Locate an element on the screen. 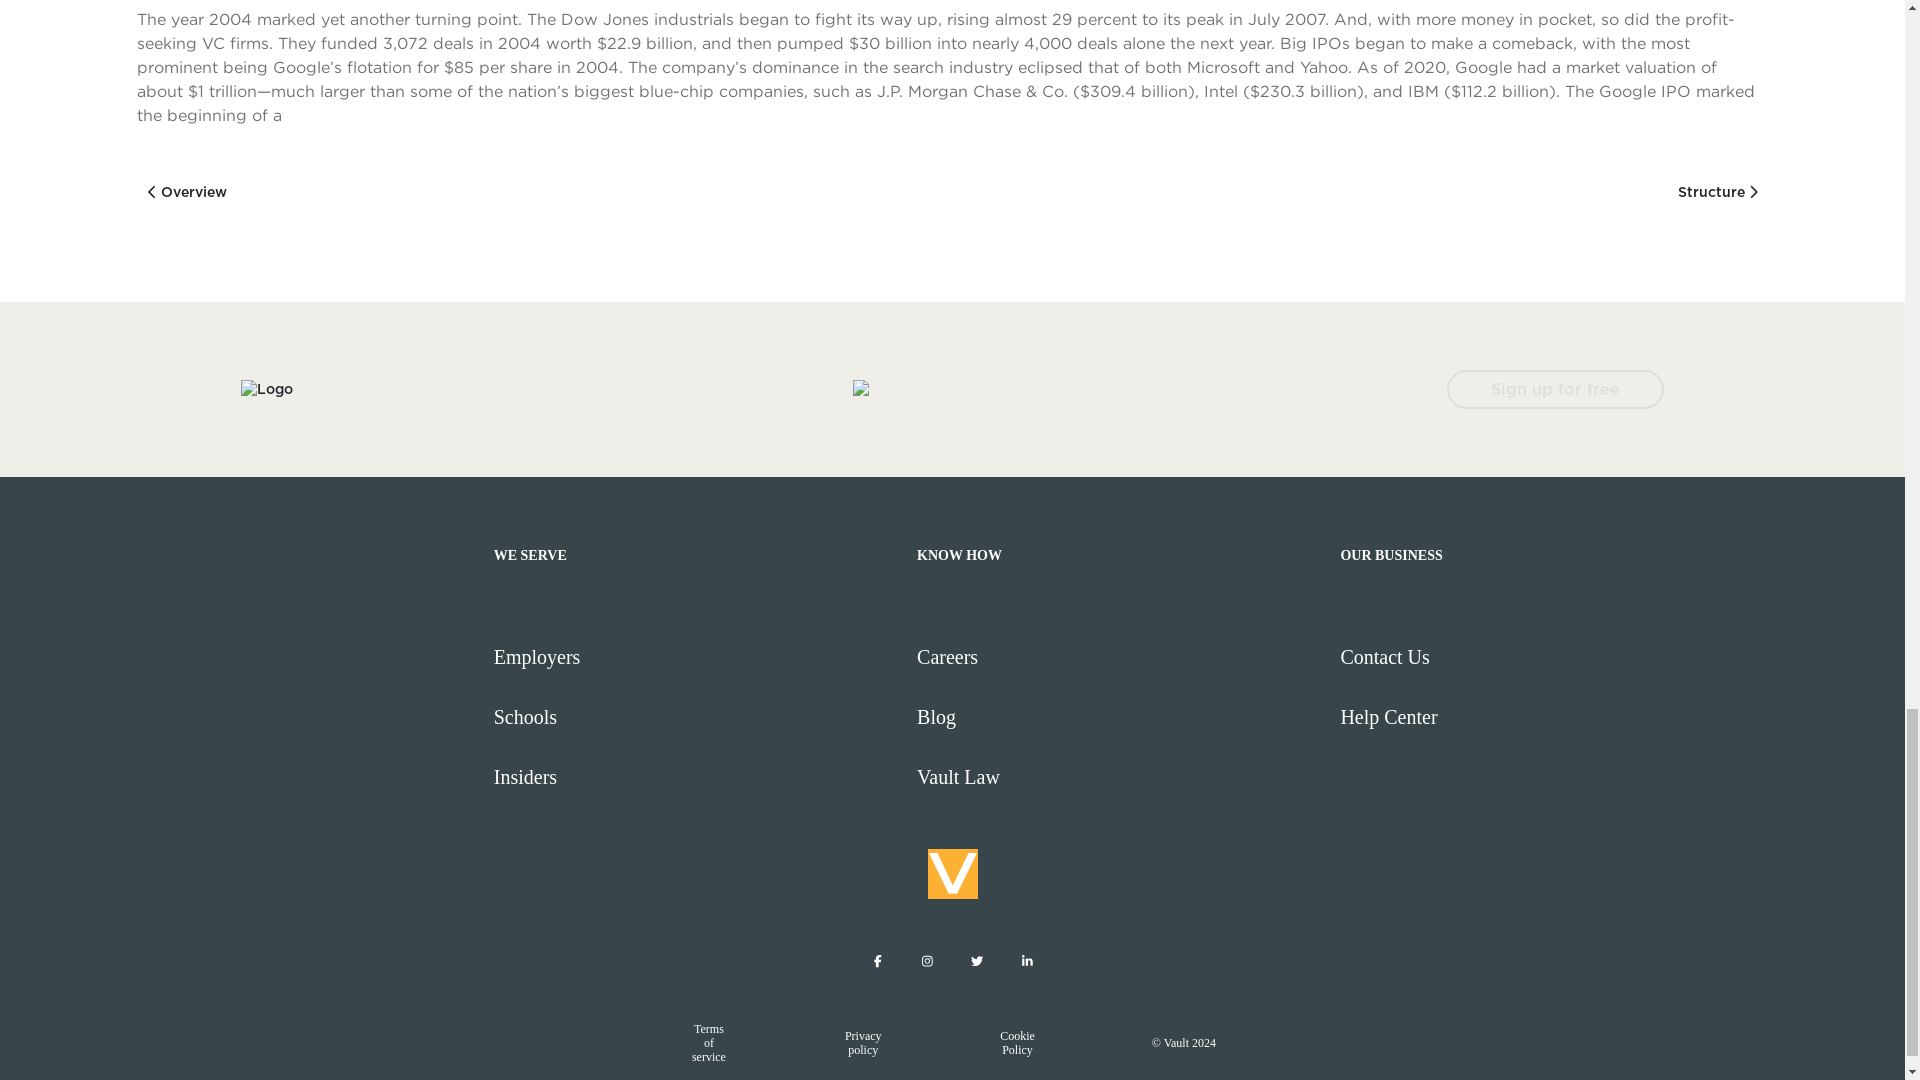 This screenshot has width=1920, height=1080. Help Center is located at coordinates (1543, 716).